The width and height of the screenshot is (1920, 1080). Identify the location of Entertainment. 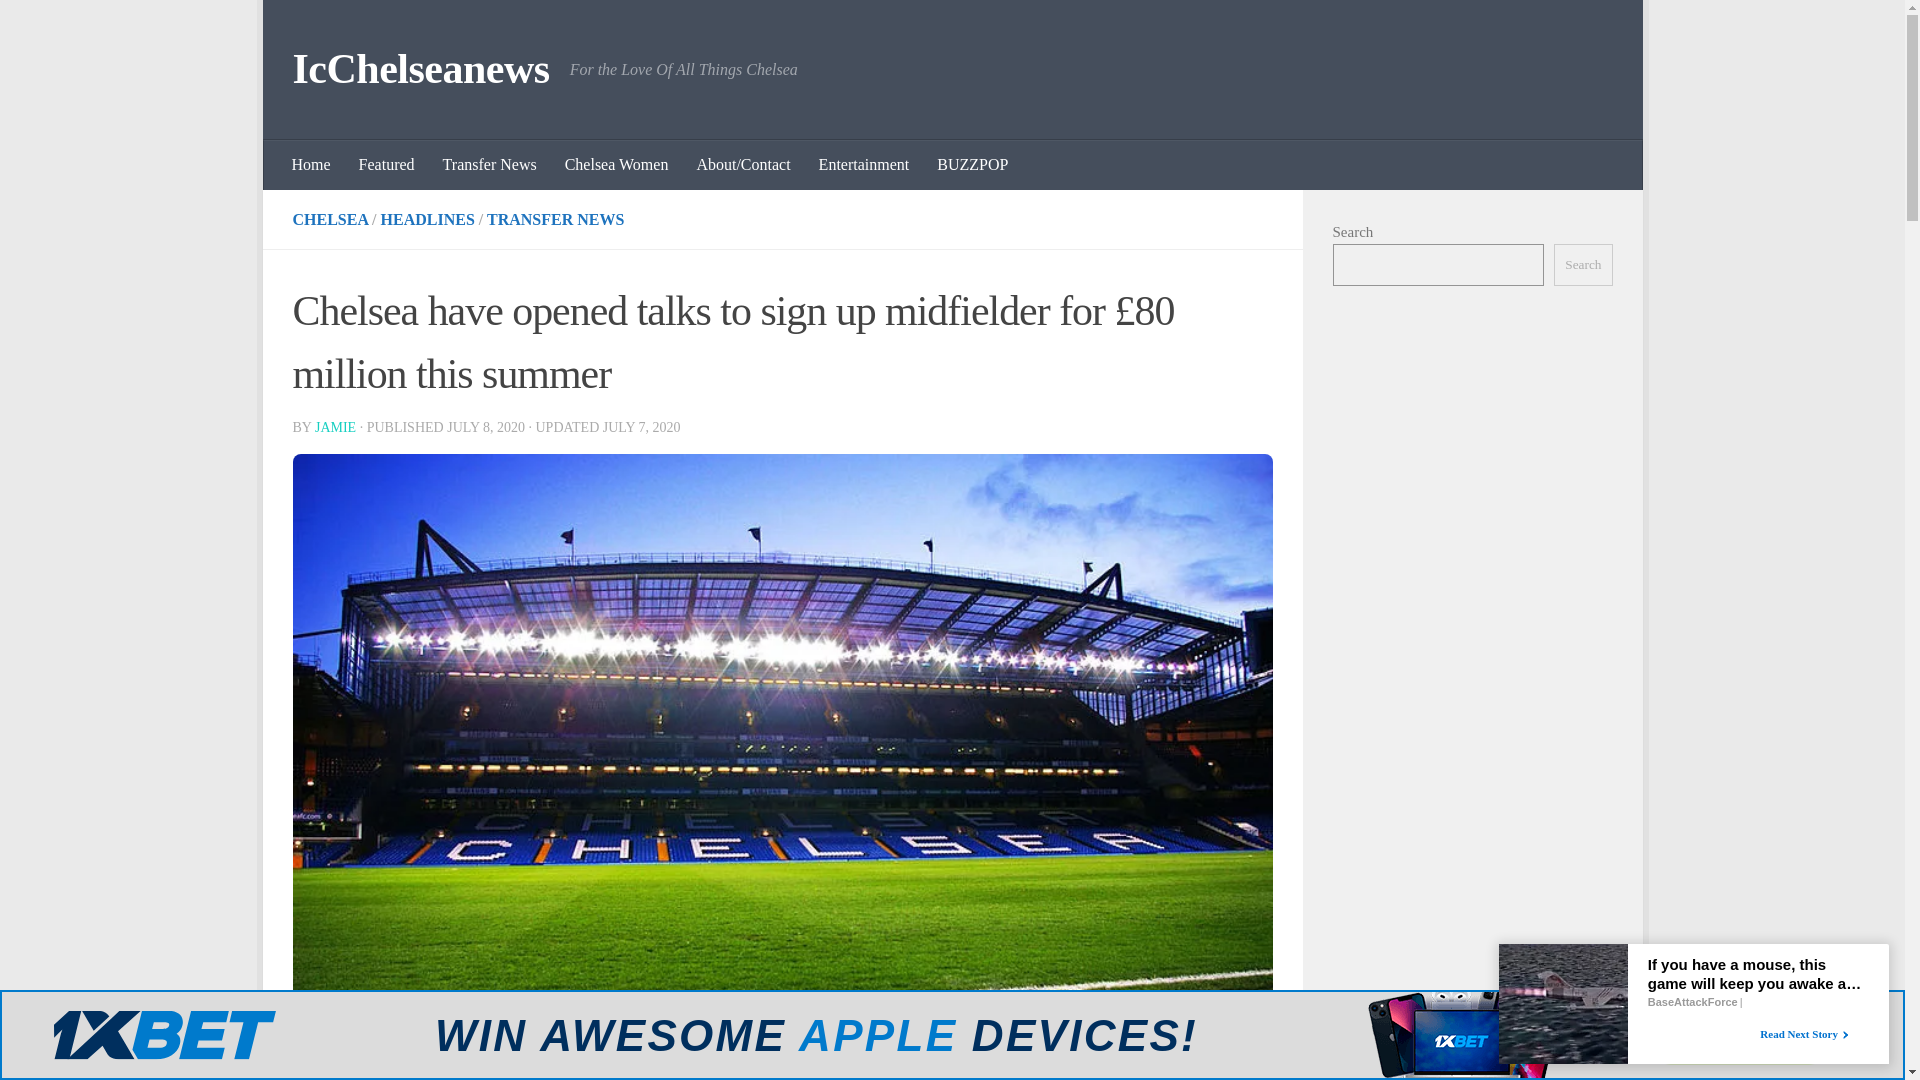
(864, 165).